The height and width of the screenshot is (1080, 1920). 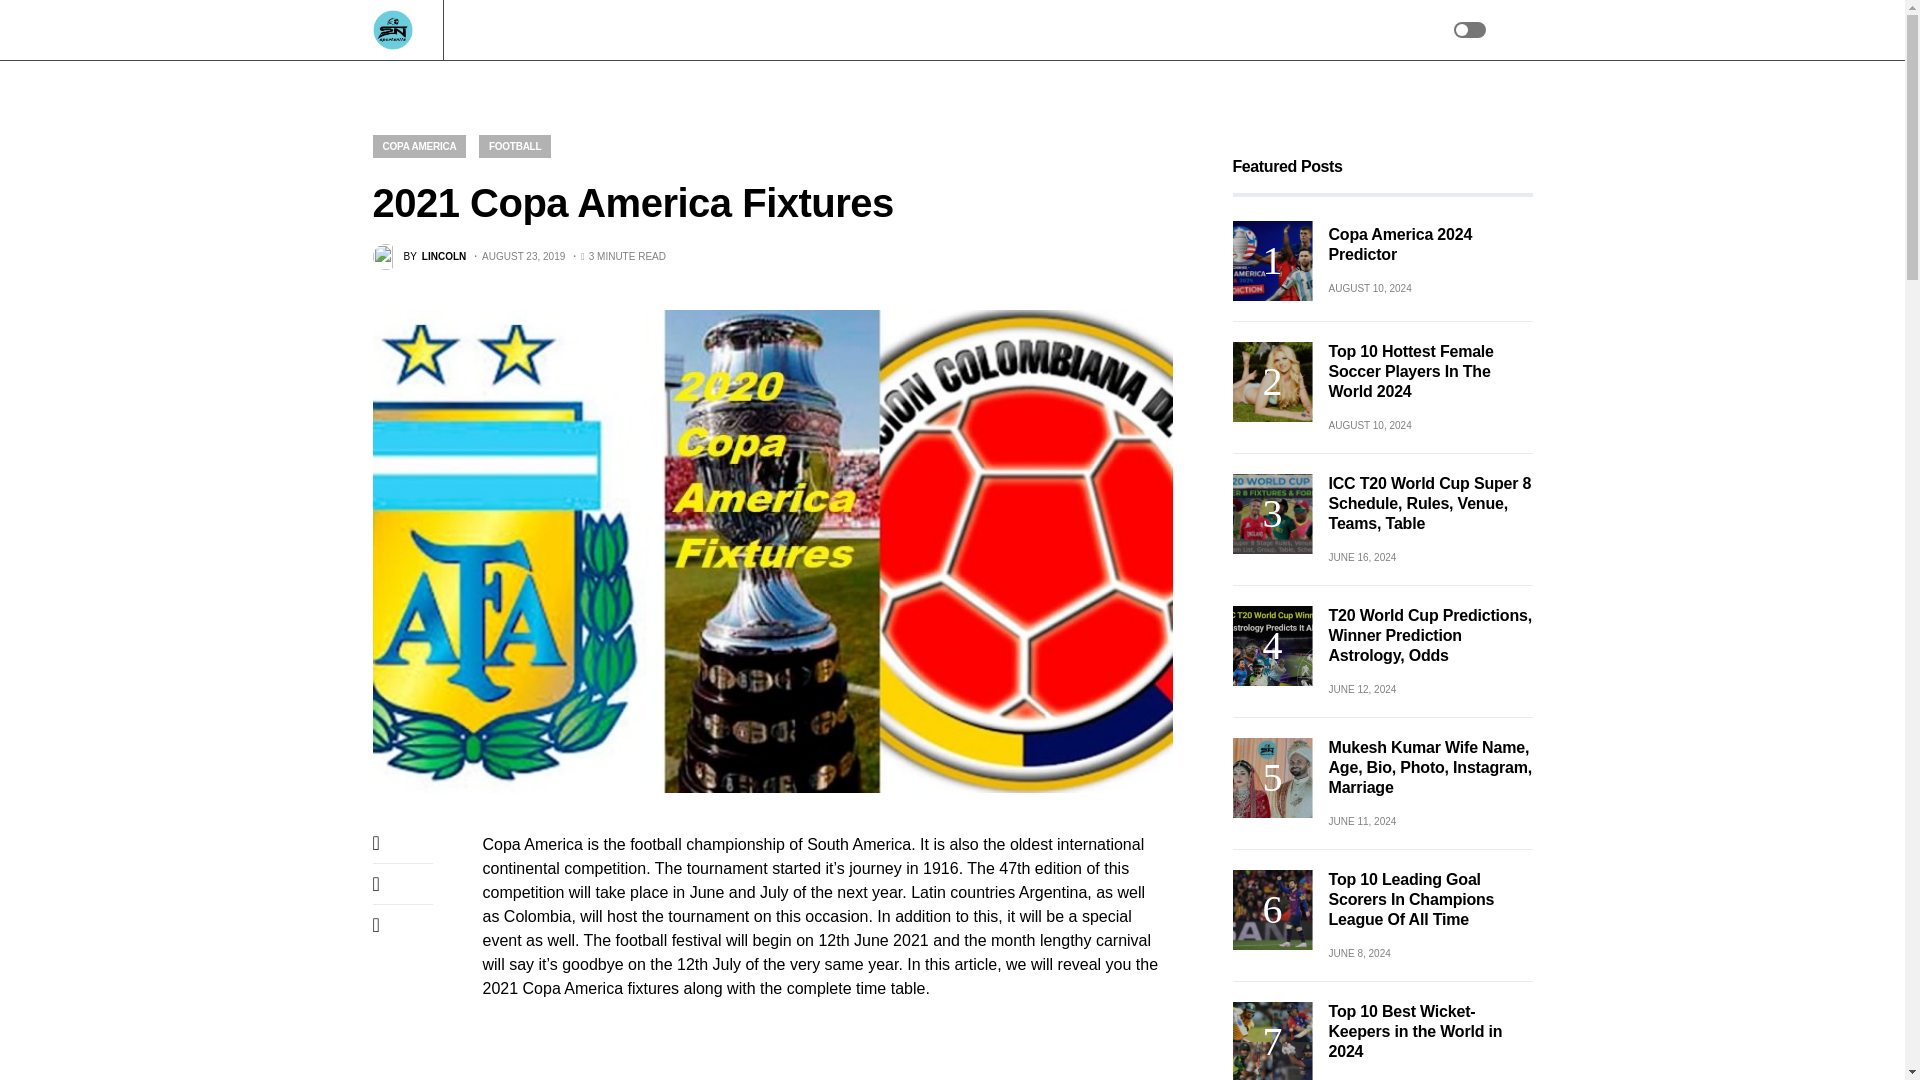 I want to click on View all posts by Lincoln, so click(x=419, y=257).